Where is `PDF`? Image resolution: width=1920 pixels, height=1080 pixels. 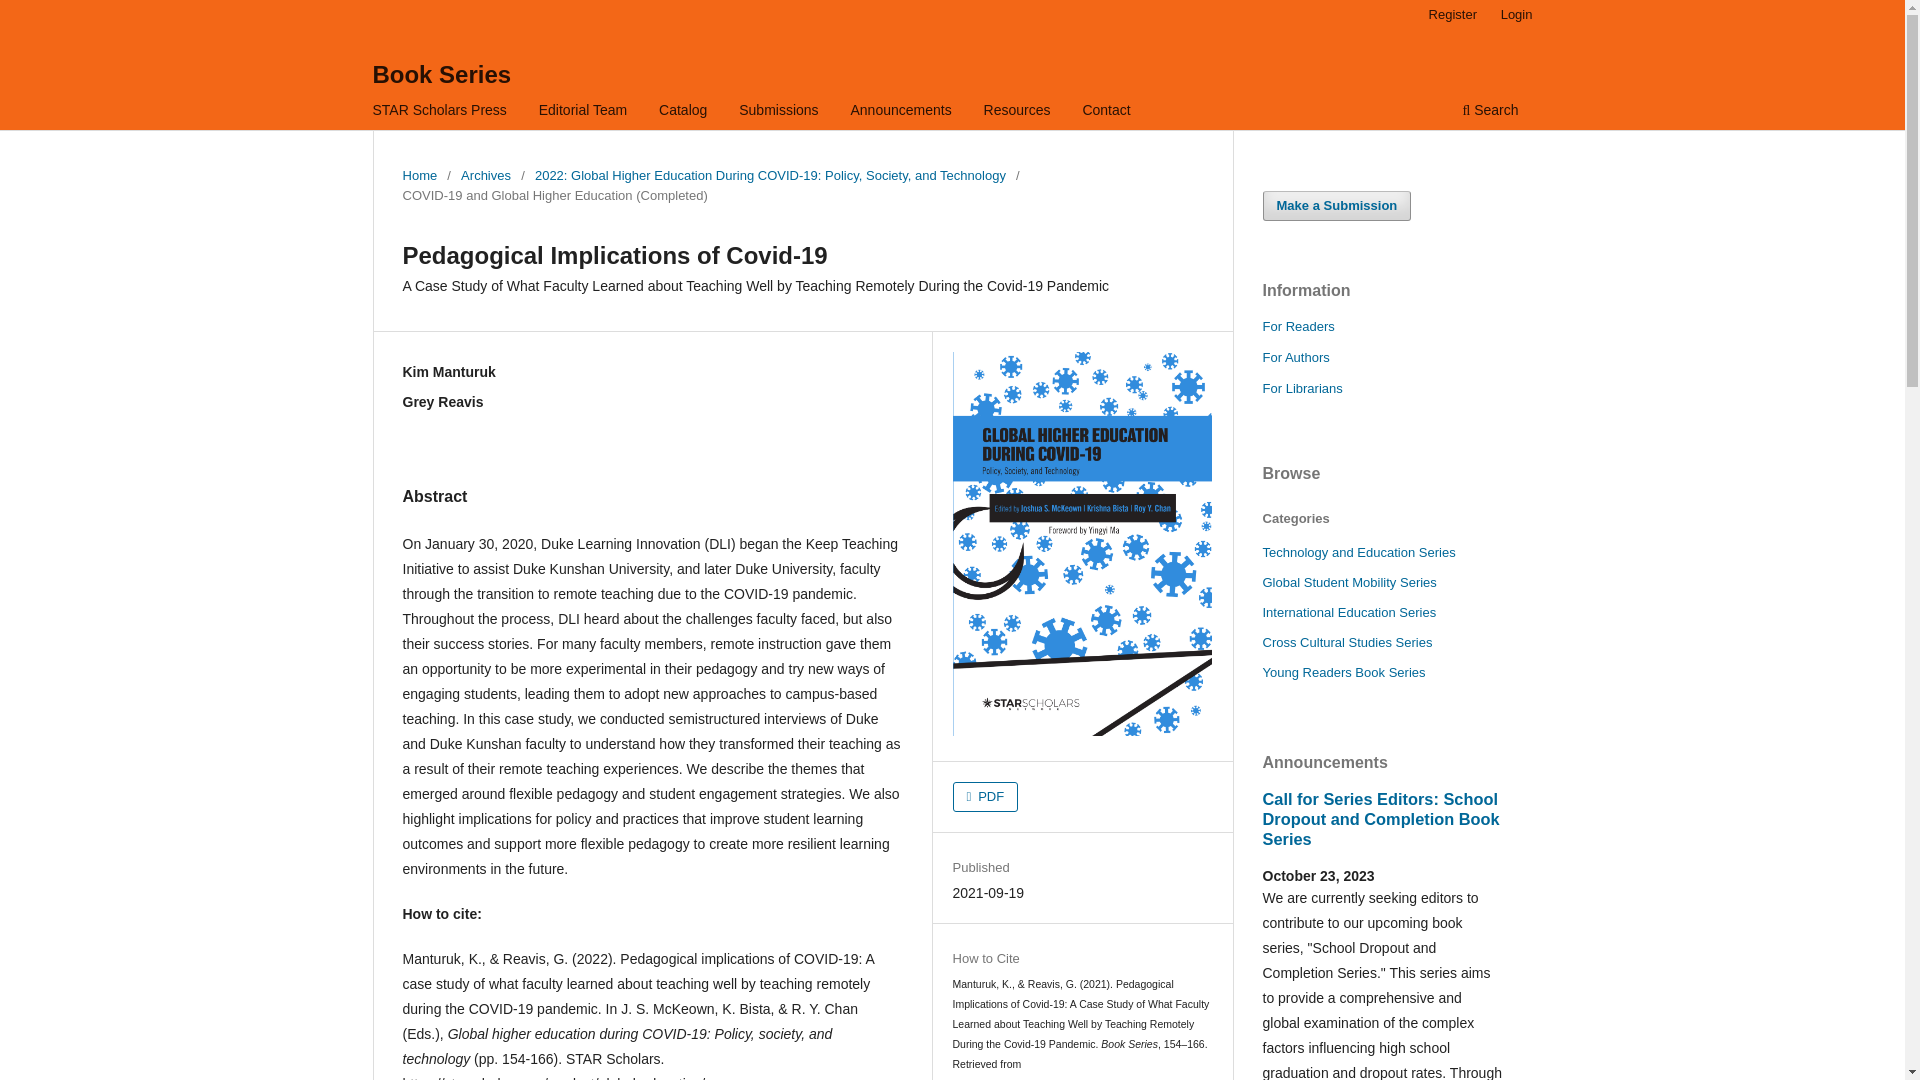 PDF is located at coordinates (986, 796).